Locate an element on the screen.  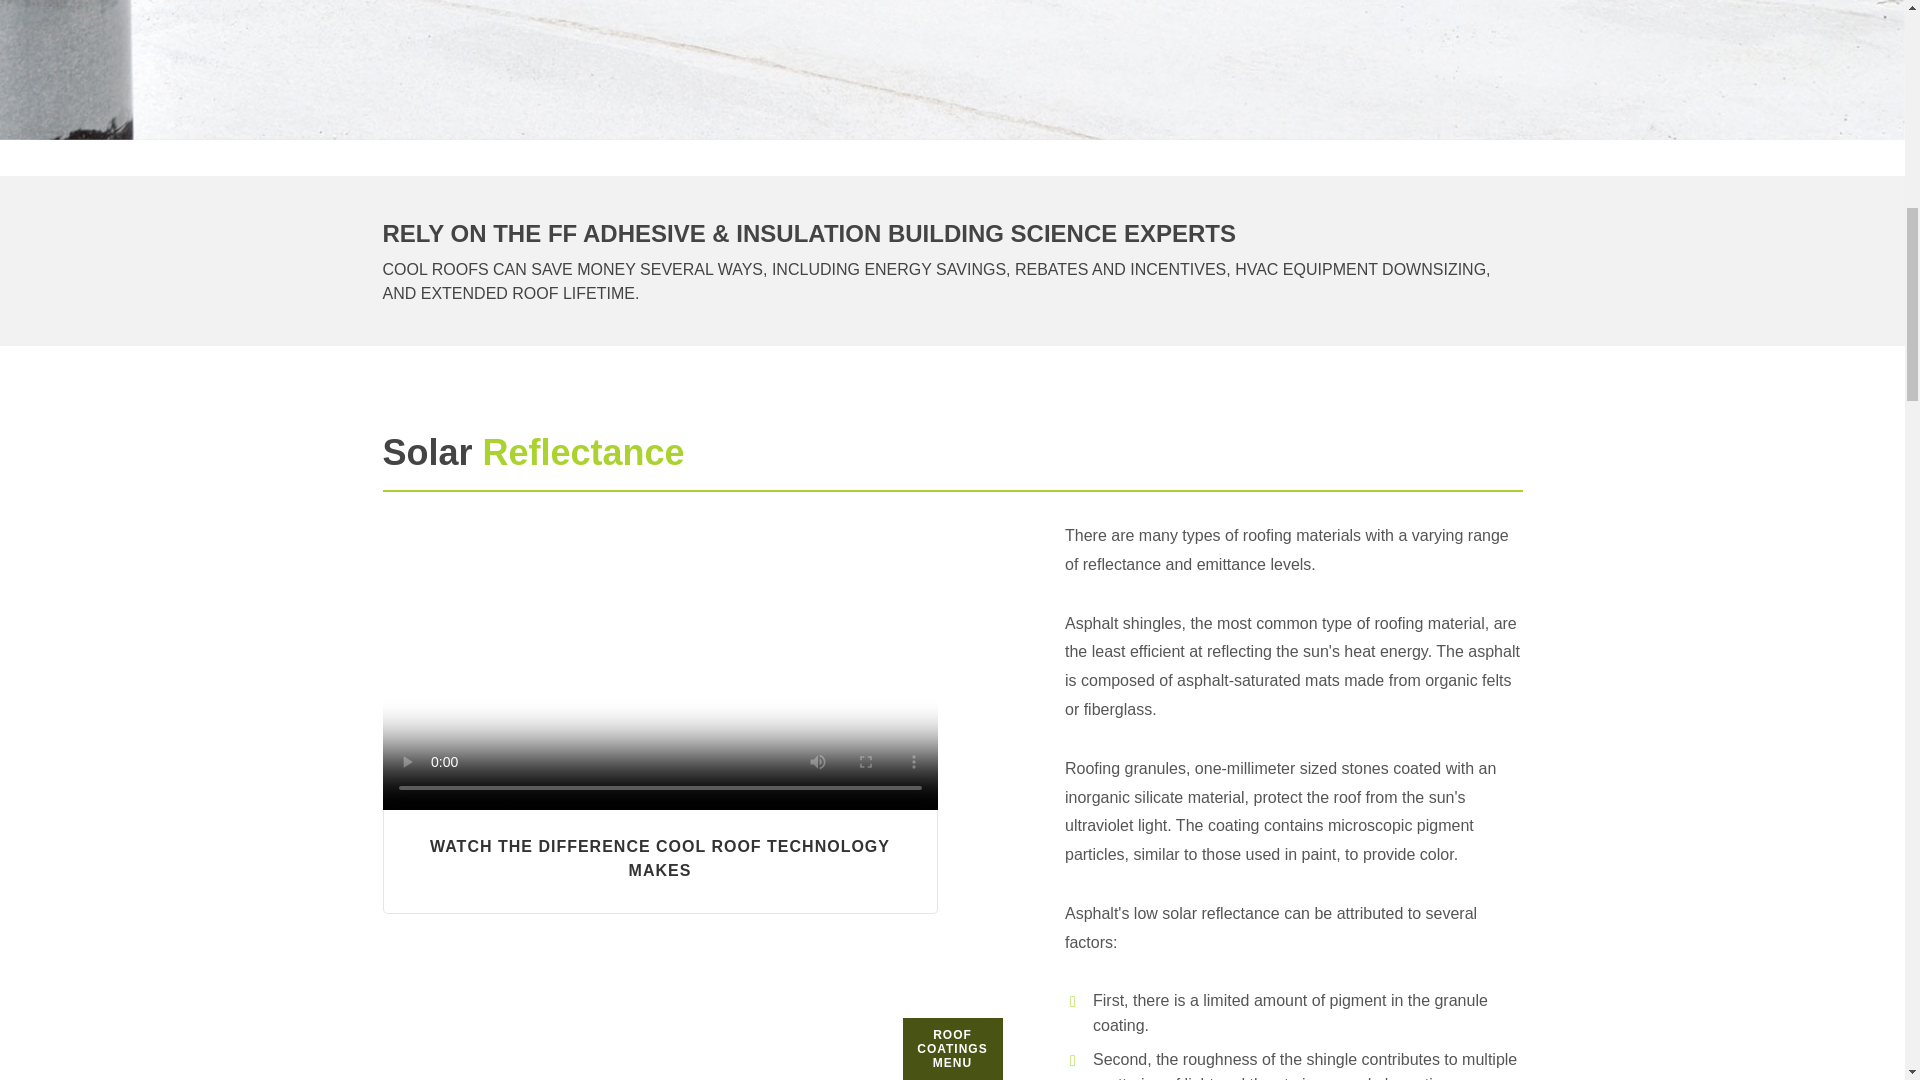
COOL ROOF COATINGS is located at coordinates (952, 107).